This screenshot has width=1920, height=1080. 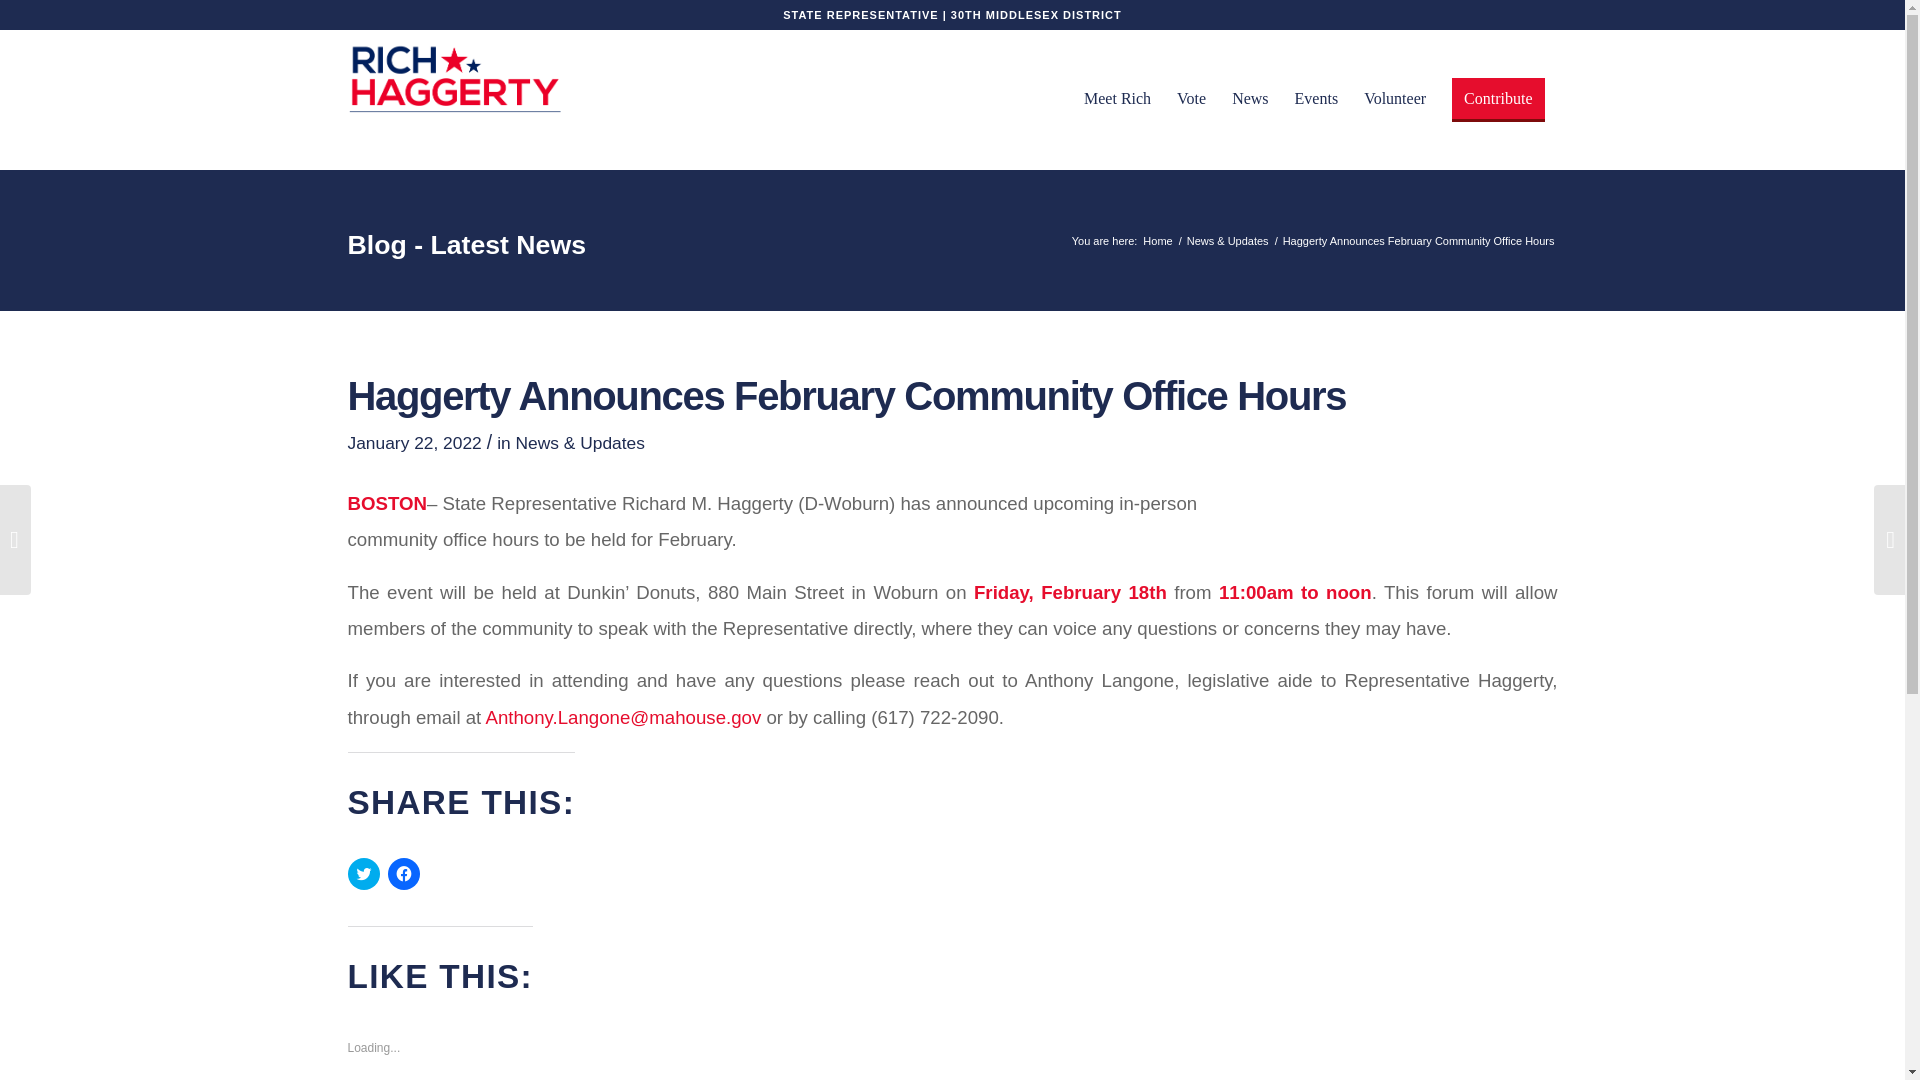 I want to click on Haggerty Announces February Community Office Hours, so click(x=847, y=395).